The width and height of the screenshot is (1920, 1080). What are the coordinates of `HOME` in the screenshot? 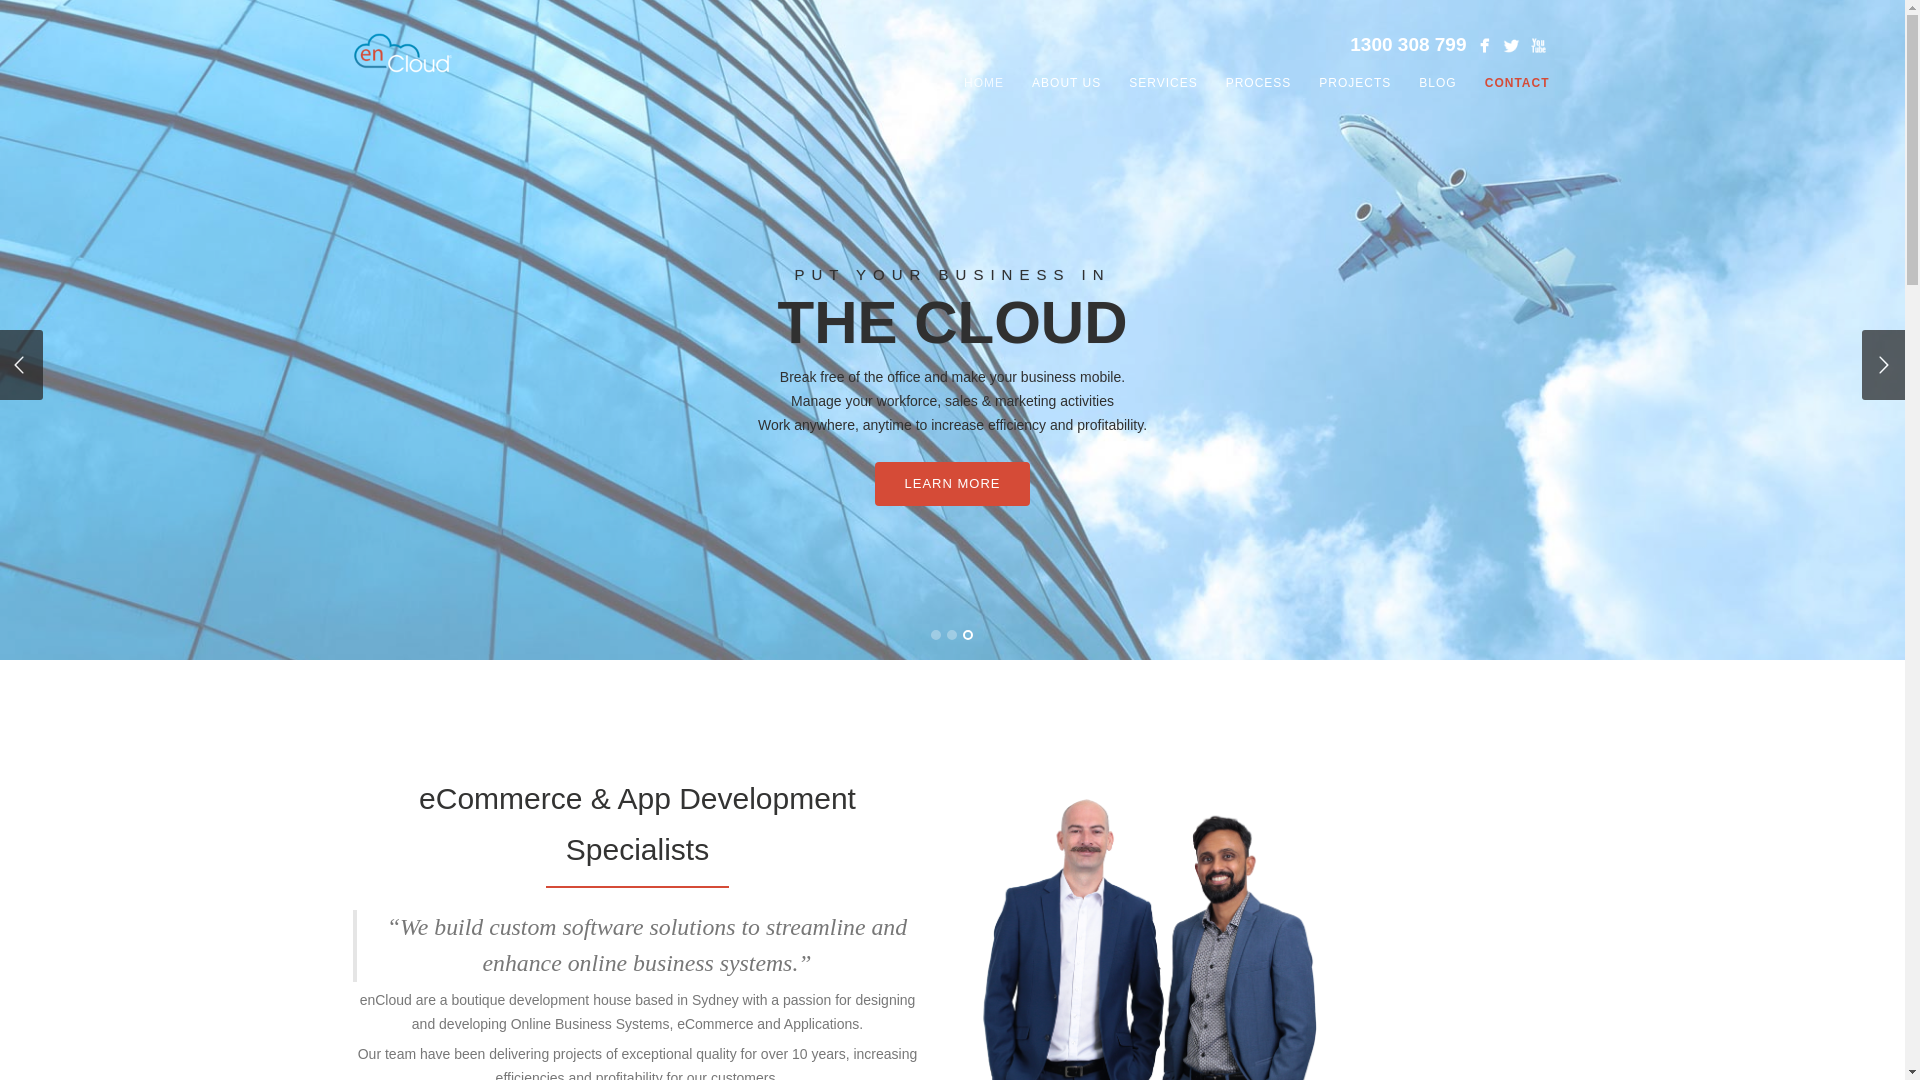 It's located at (984, 83).